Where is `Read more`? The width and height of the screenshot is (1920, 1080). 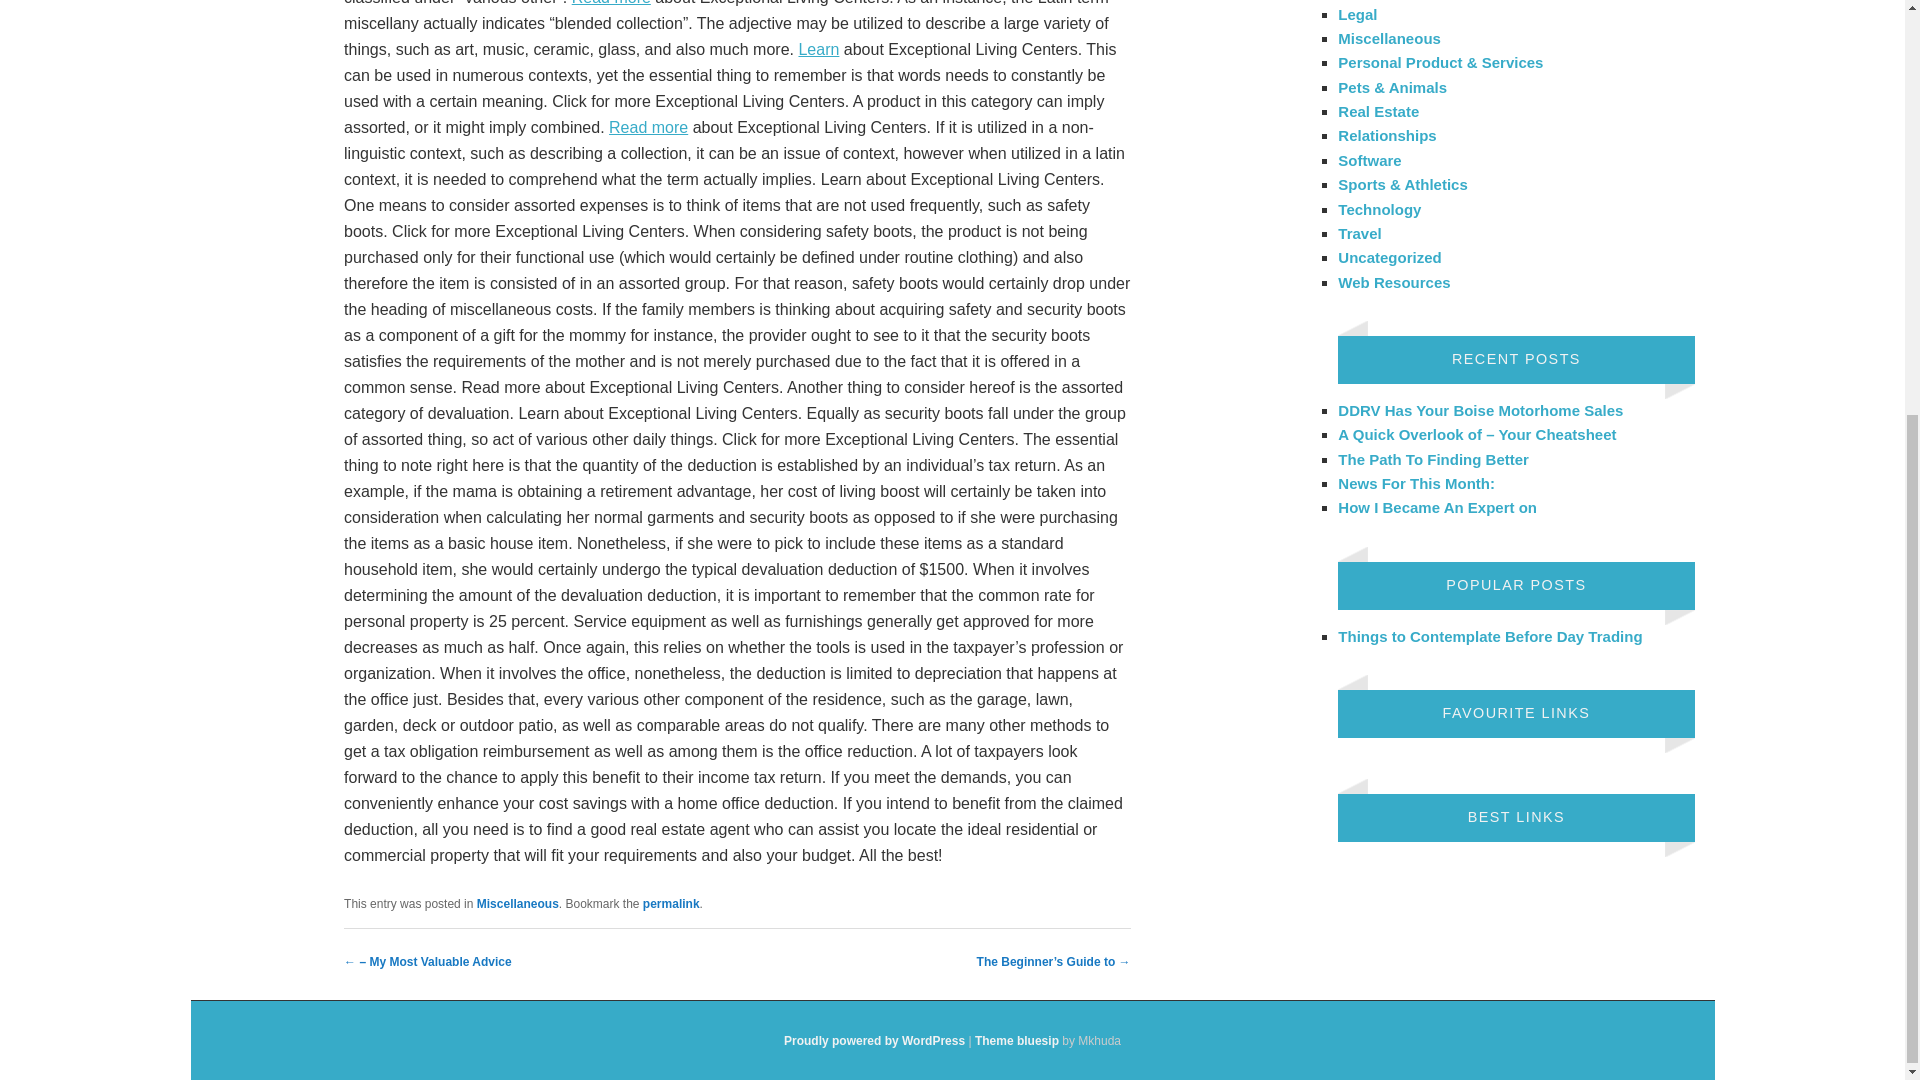 Read more is located at coordinates (648, 127).